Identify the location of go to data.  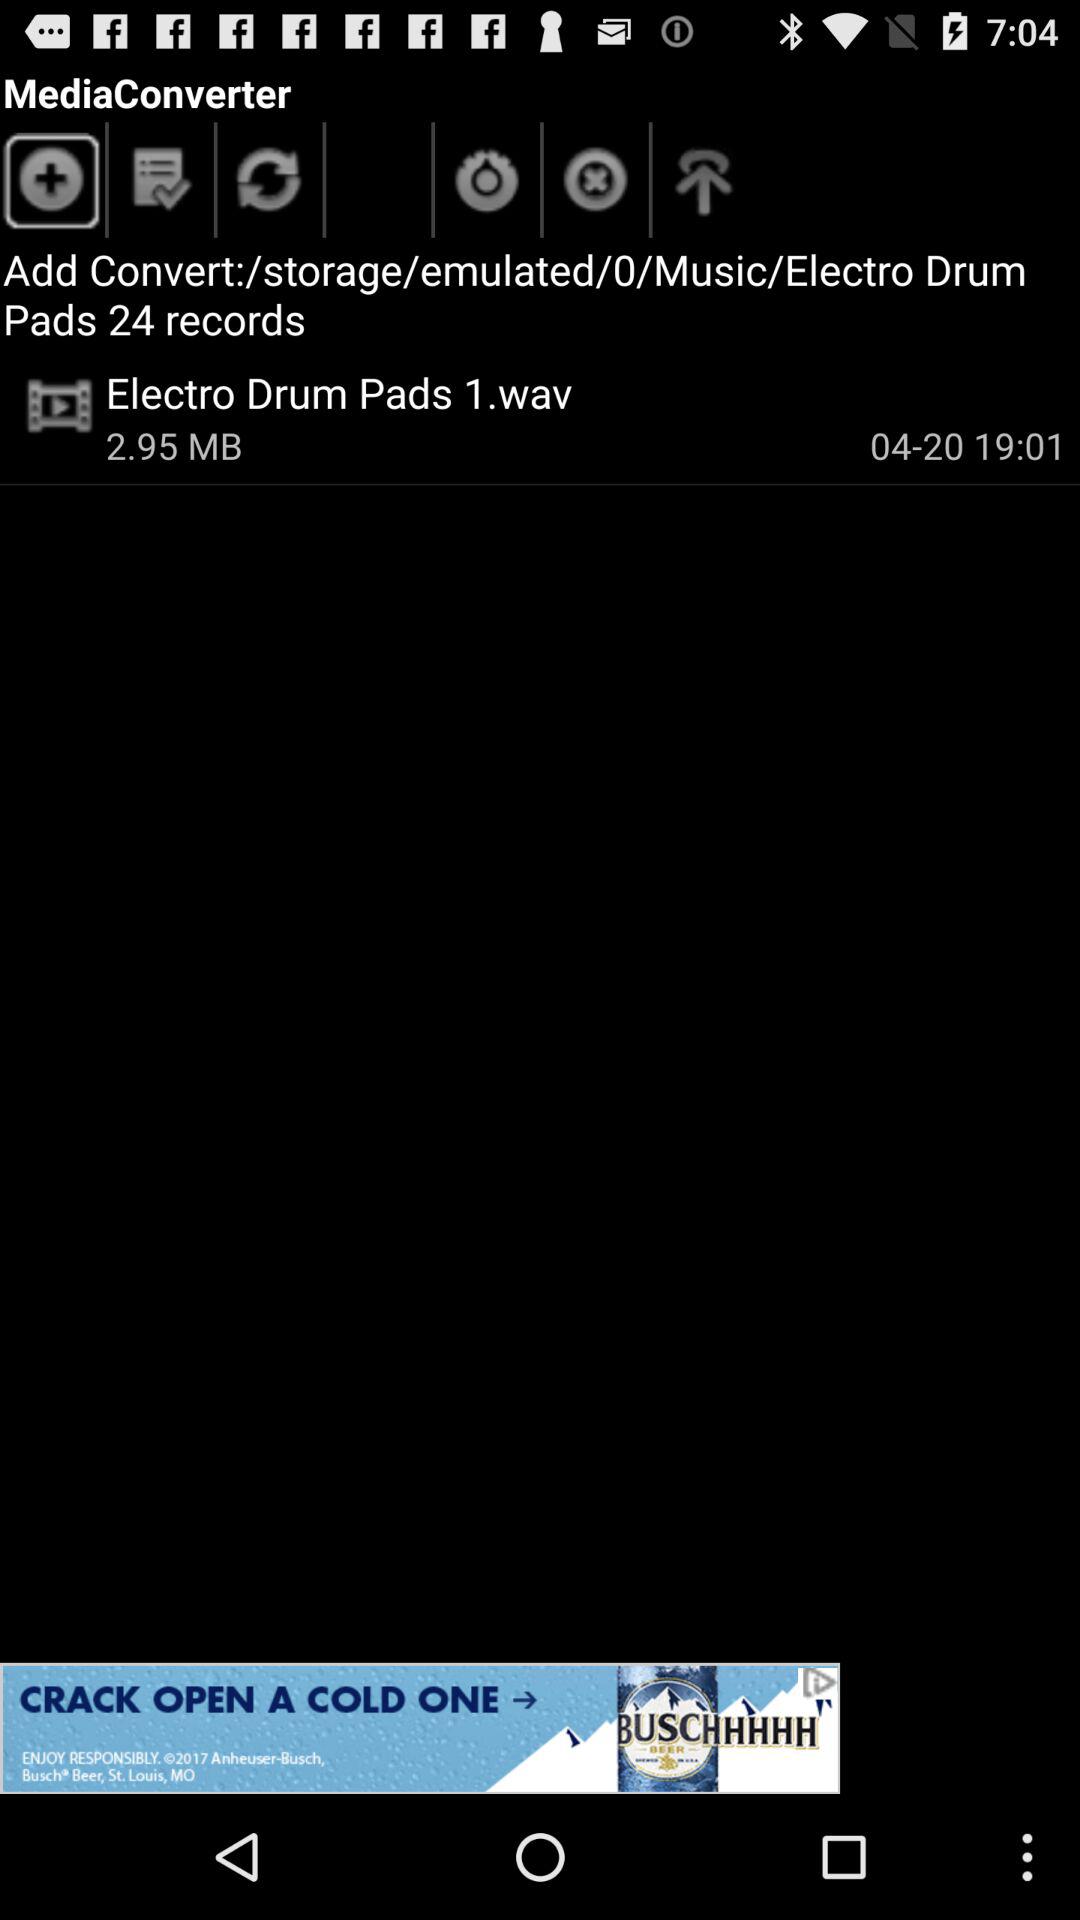
(270, 184).